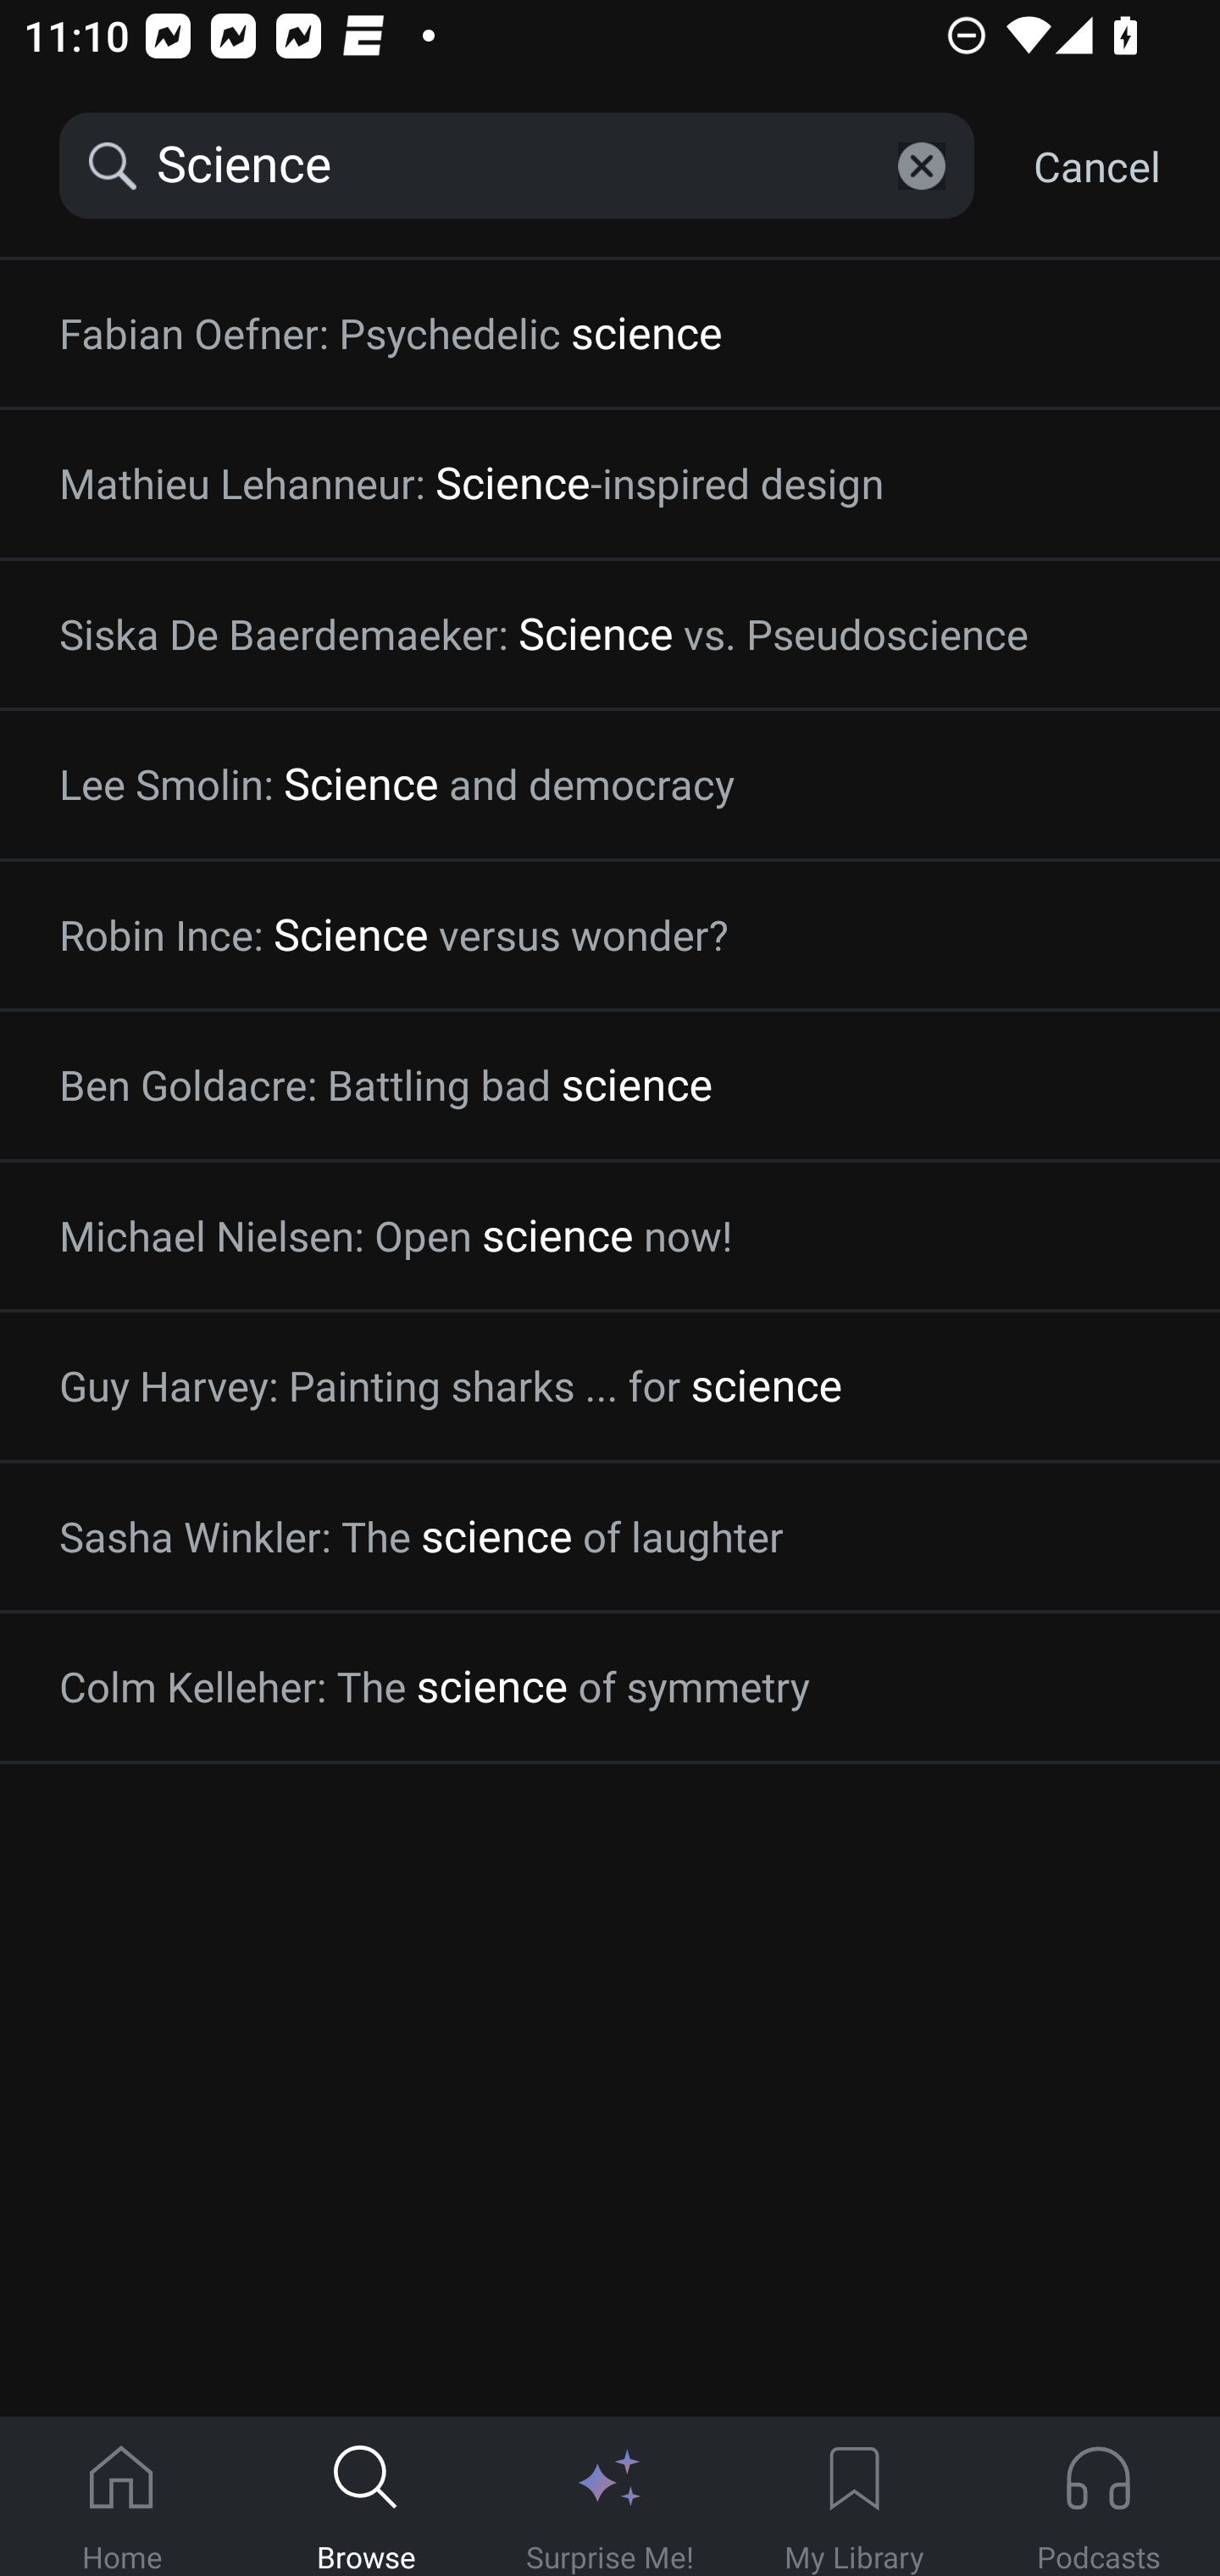  Describe the element at coordinates (610, 2497) in the screenshot. I see `Surprise Me!` at that location.